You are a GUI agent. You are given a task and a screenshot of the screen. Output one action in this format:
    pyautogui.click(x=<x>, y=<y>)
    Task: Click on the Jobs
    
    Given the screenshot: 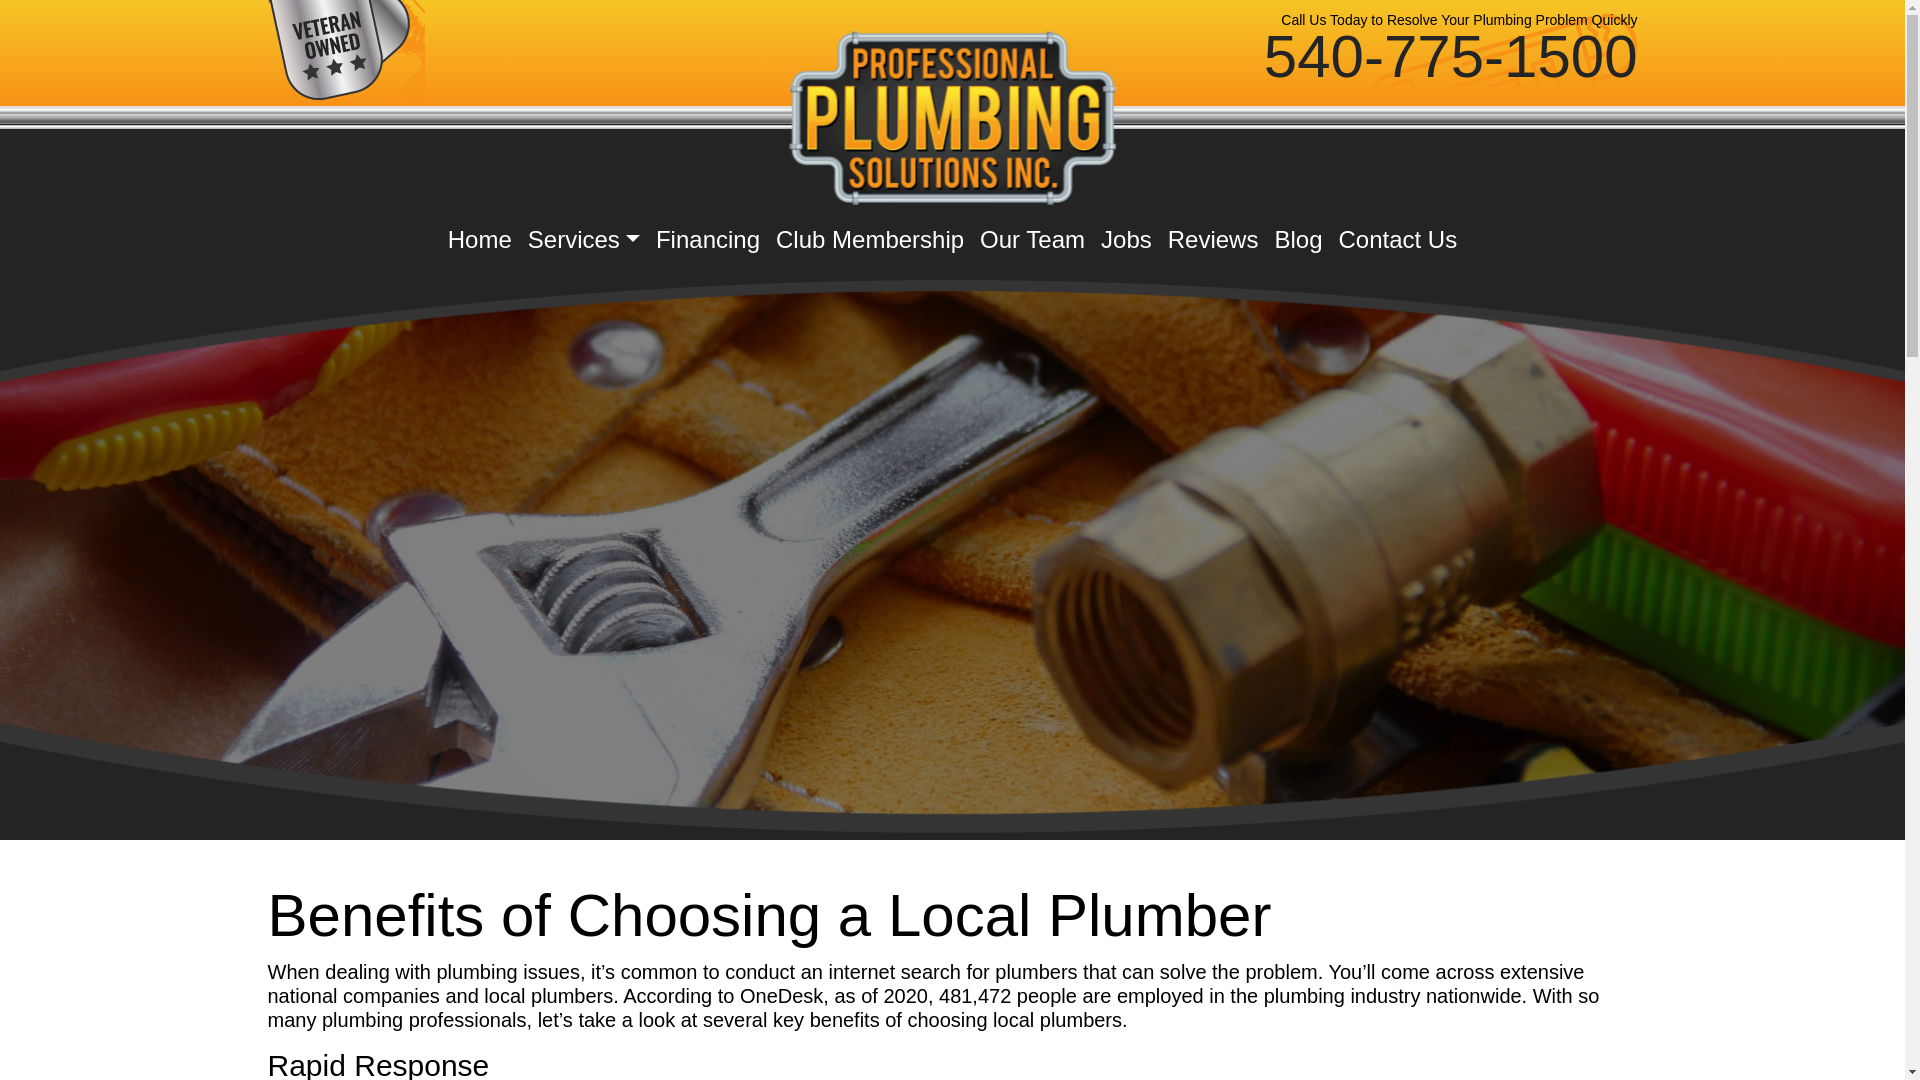 What is the action you would take?
    pyautogui.click(x=1126, y=239)
    